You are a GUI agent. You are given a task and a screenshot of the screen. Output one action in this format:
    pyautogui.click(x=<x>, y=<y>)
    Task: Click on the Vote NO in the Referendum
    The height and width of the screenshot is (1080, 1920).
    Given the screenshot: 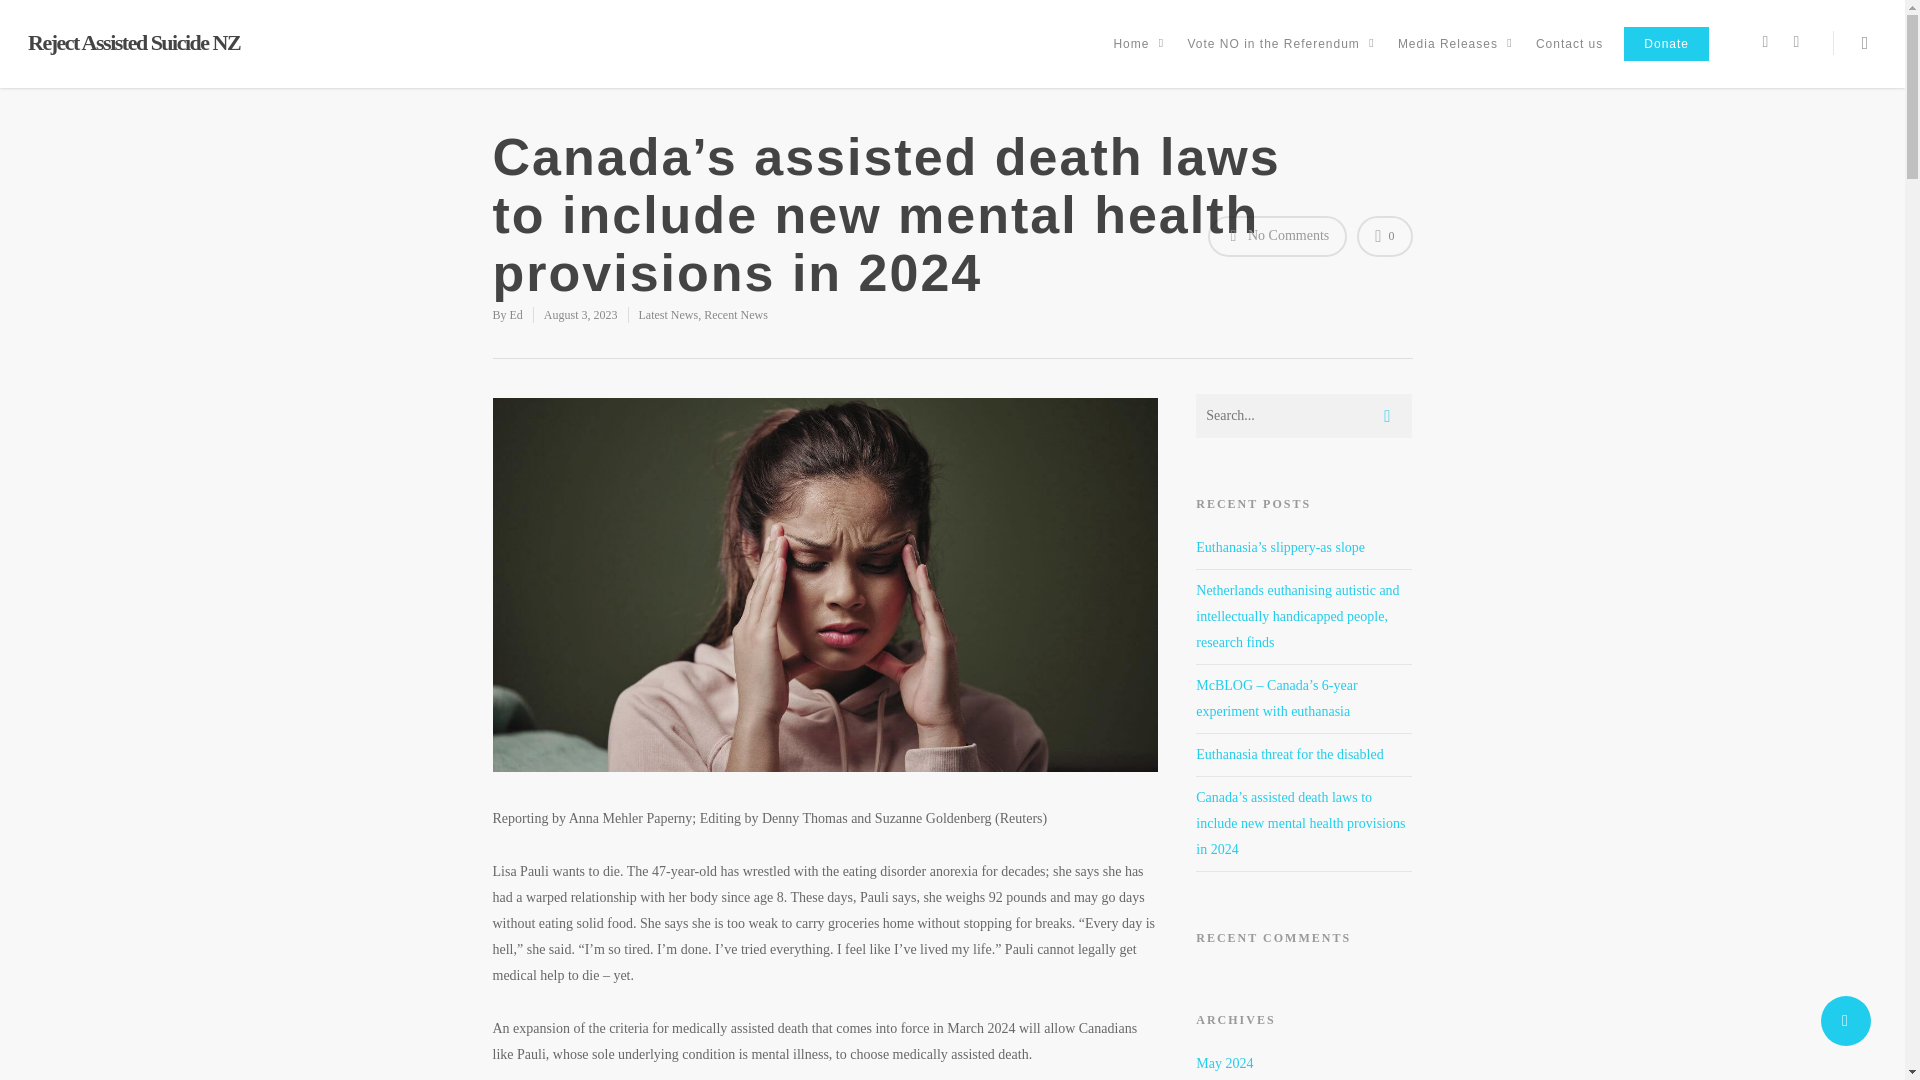 What is the action you would take?
    pyautogui.click(x=1280, y=58)
    